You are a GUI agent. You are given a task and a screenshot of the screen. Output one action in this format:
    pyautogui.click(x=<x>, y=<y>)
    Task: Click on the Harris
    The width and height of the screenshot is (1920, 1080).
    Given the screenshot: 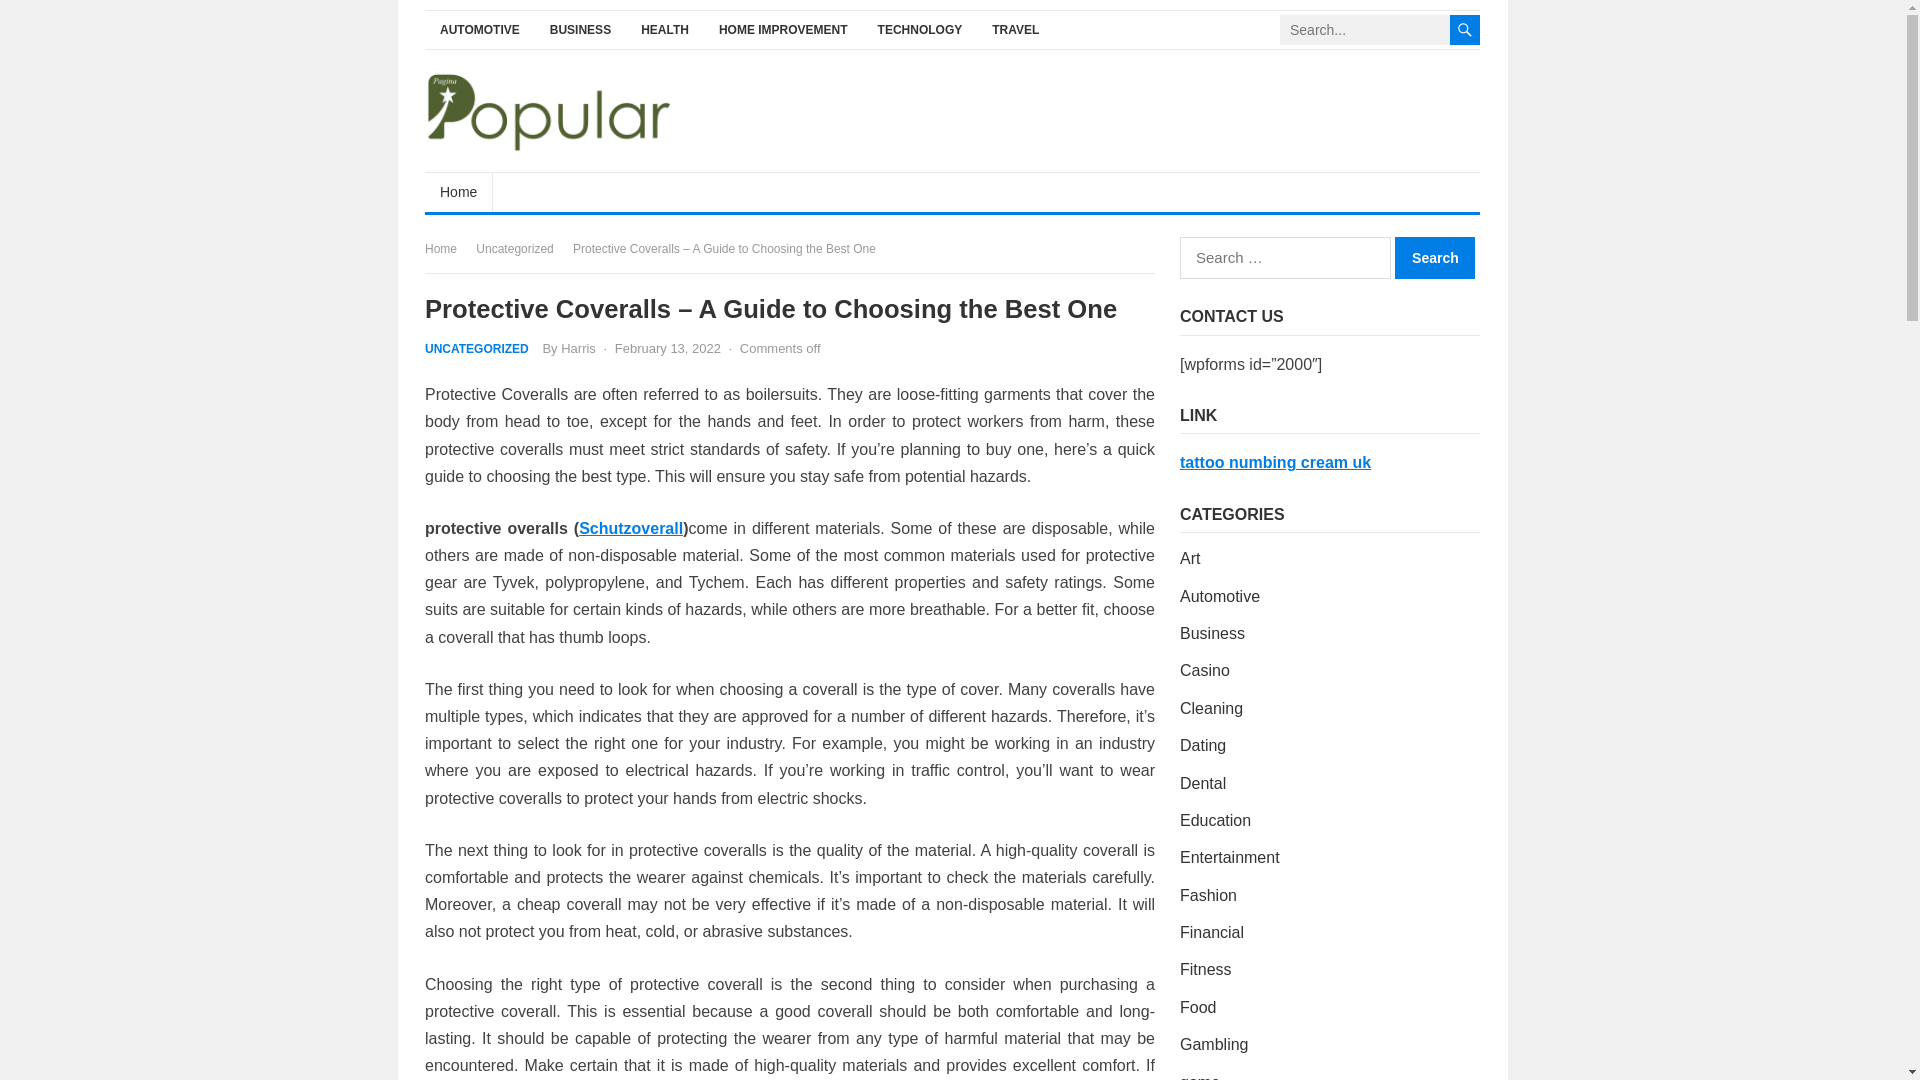 What is the action you would take?
    pyautogui.click(x=578, y=348)
    